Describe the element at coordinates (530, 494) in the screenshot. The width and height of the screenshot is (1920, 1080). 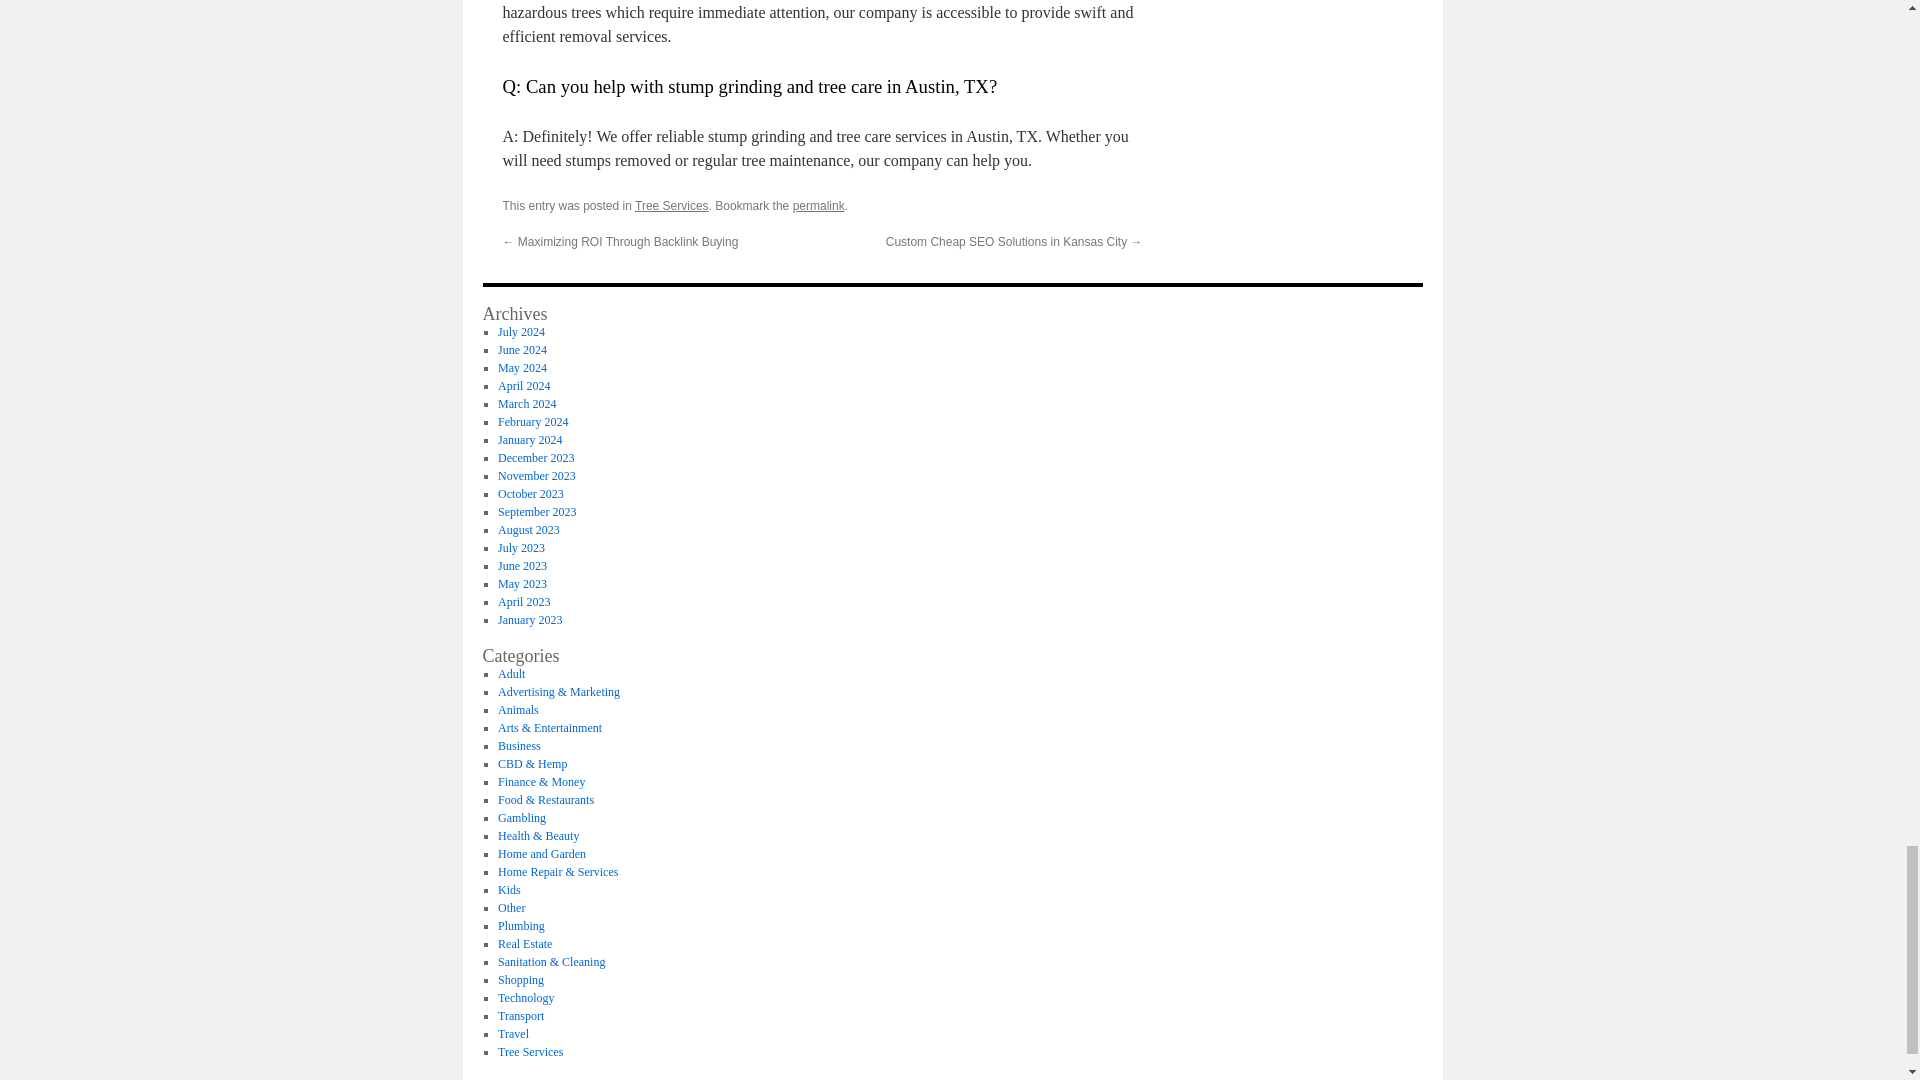
I see `October 2023` at that location.